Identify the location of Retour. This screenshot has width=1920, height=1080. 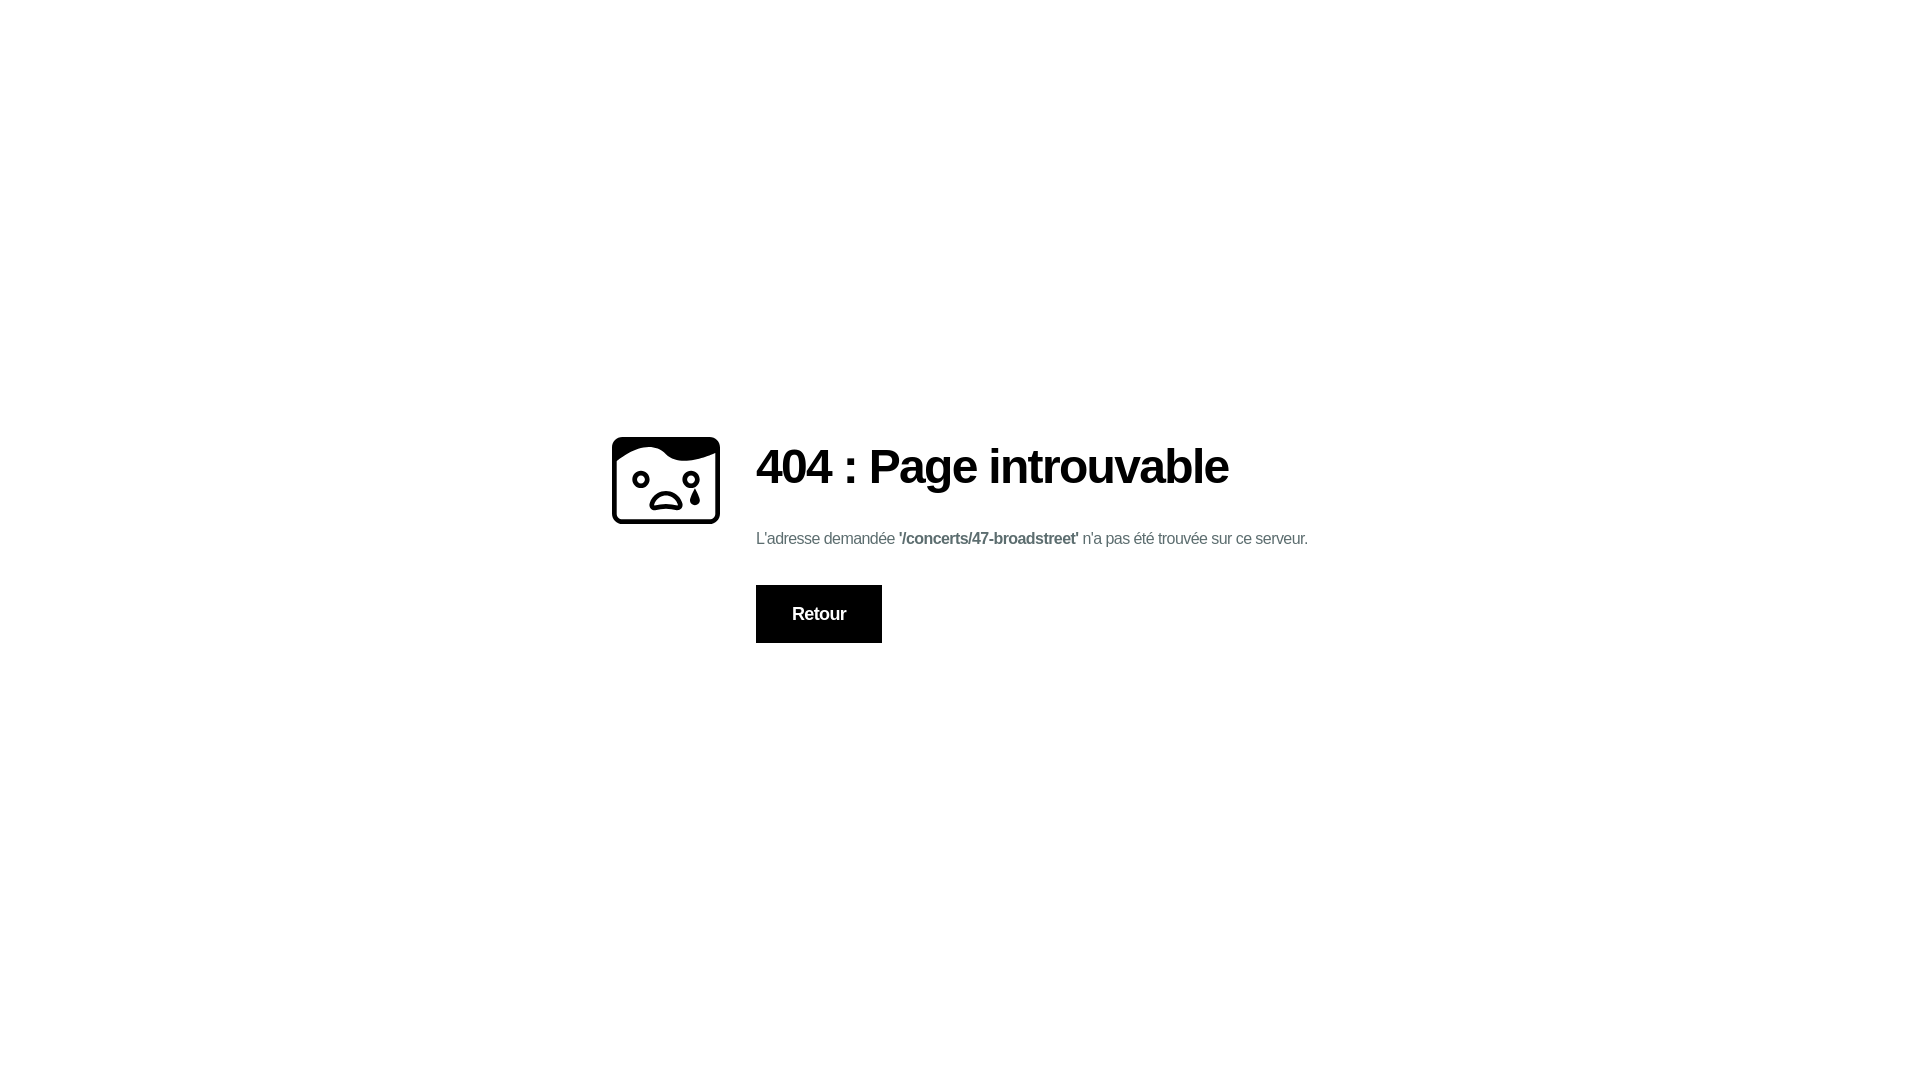
(819, 614).